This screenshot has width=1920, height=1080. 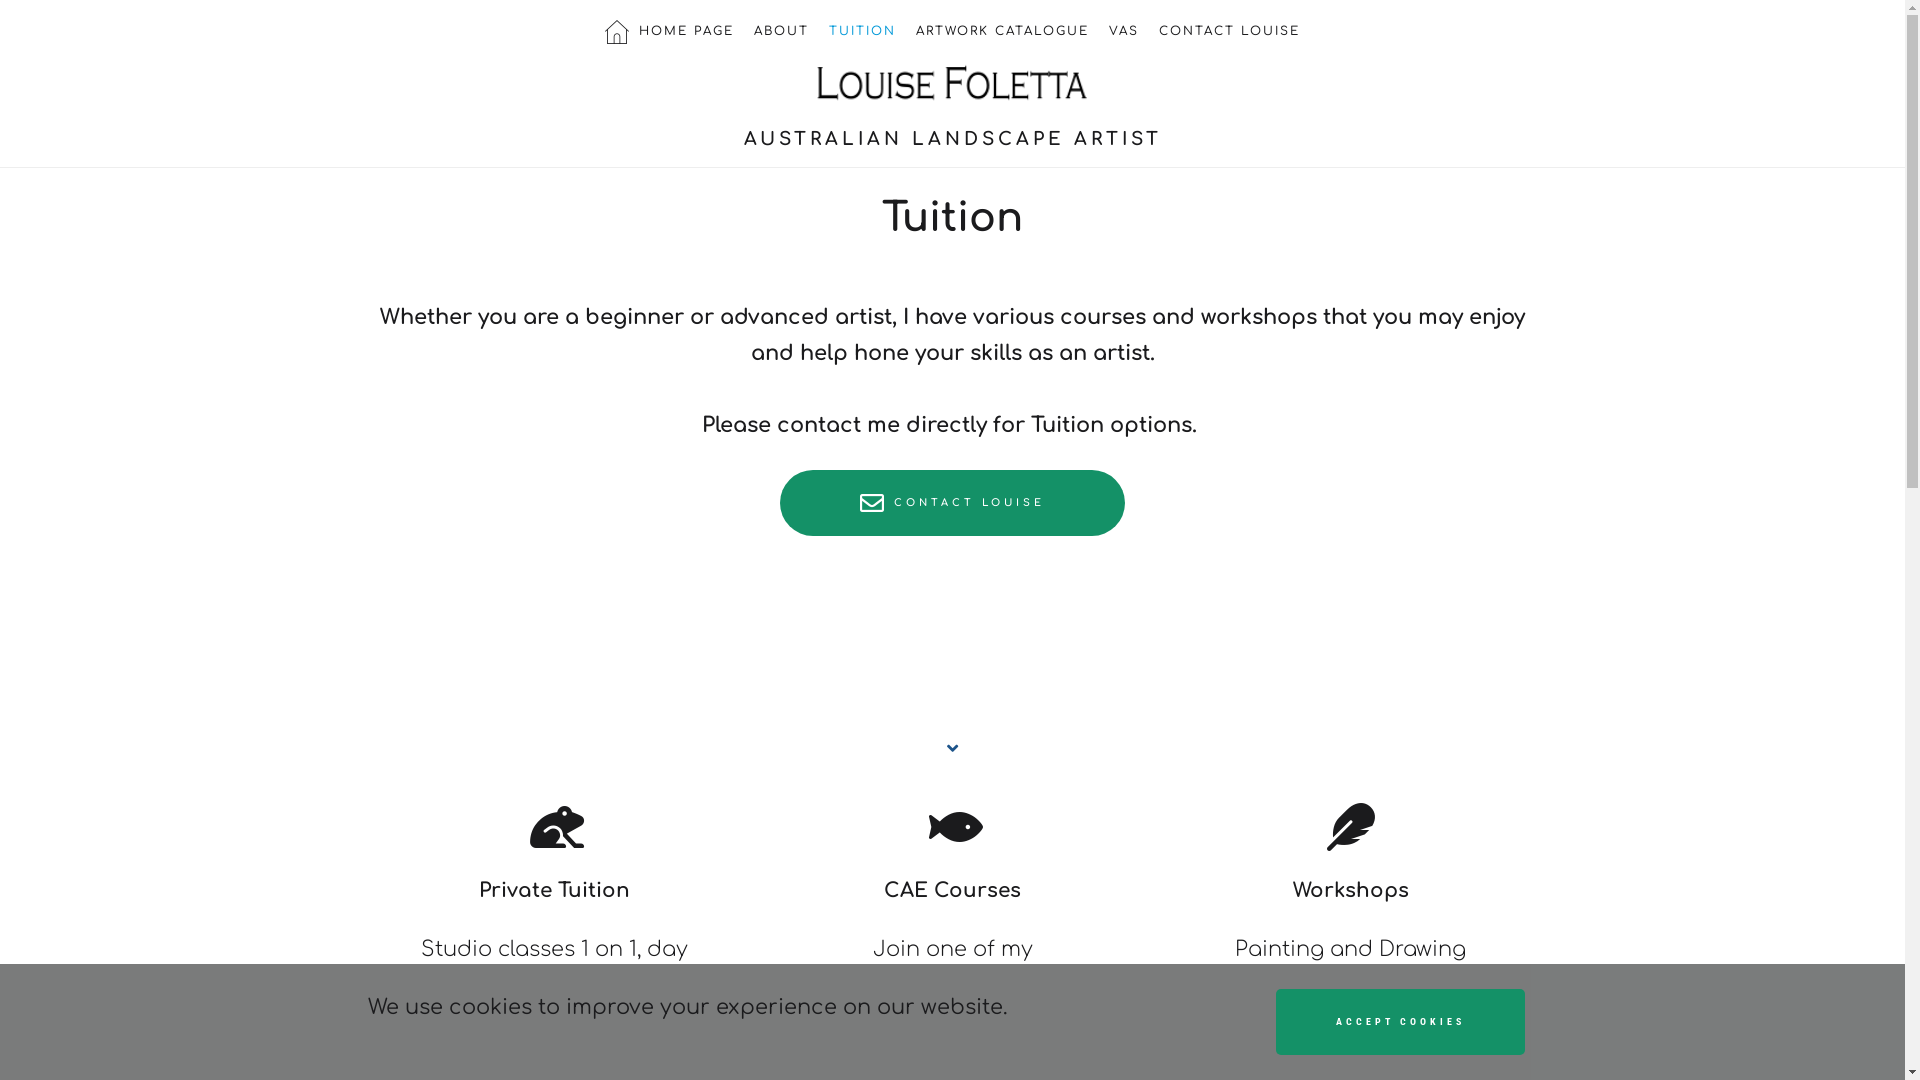 What do you see at coordinates (670, 31) in the screenshot?
I see `HOME PAGE` at bounding box center [670, 31].